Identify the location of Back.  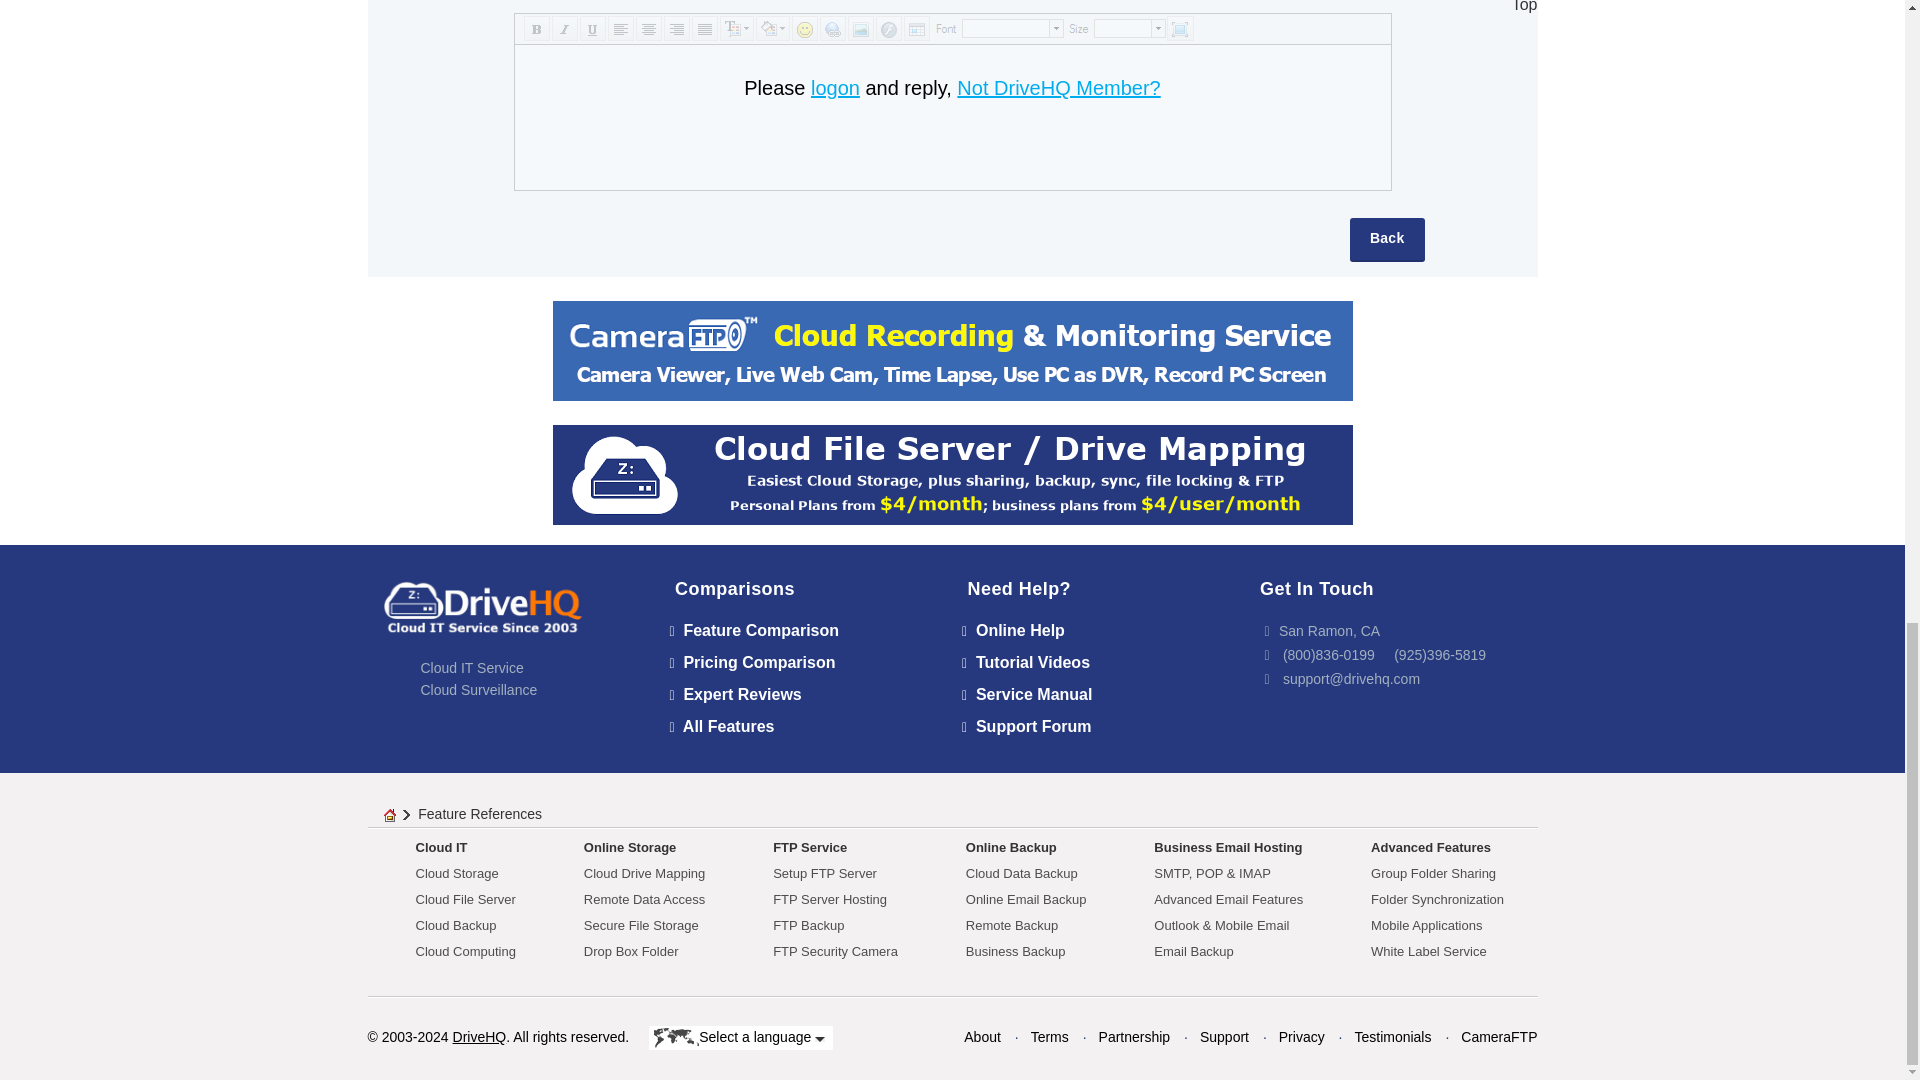
(1386, 240).